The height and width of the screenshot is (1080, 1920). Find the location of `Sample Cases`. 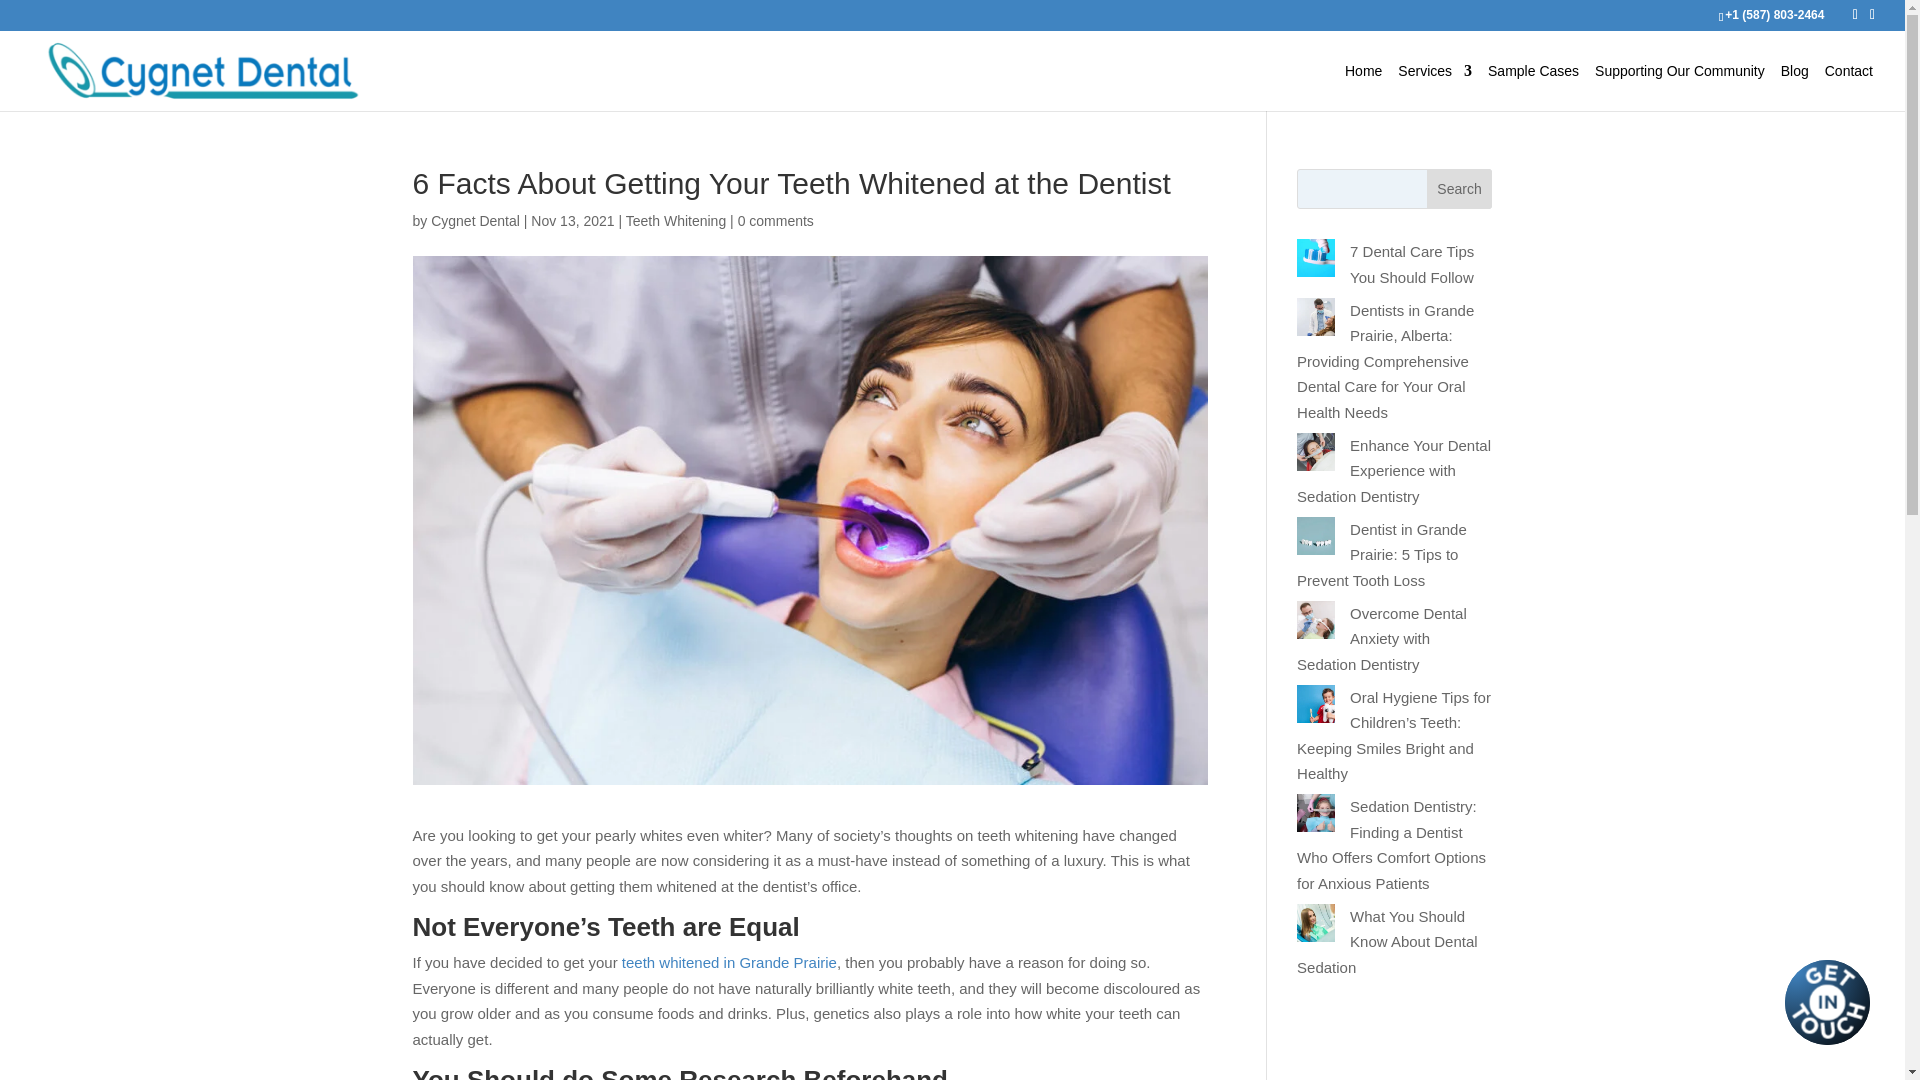

Sample Cases is located at coordinates (1533, 87).